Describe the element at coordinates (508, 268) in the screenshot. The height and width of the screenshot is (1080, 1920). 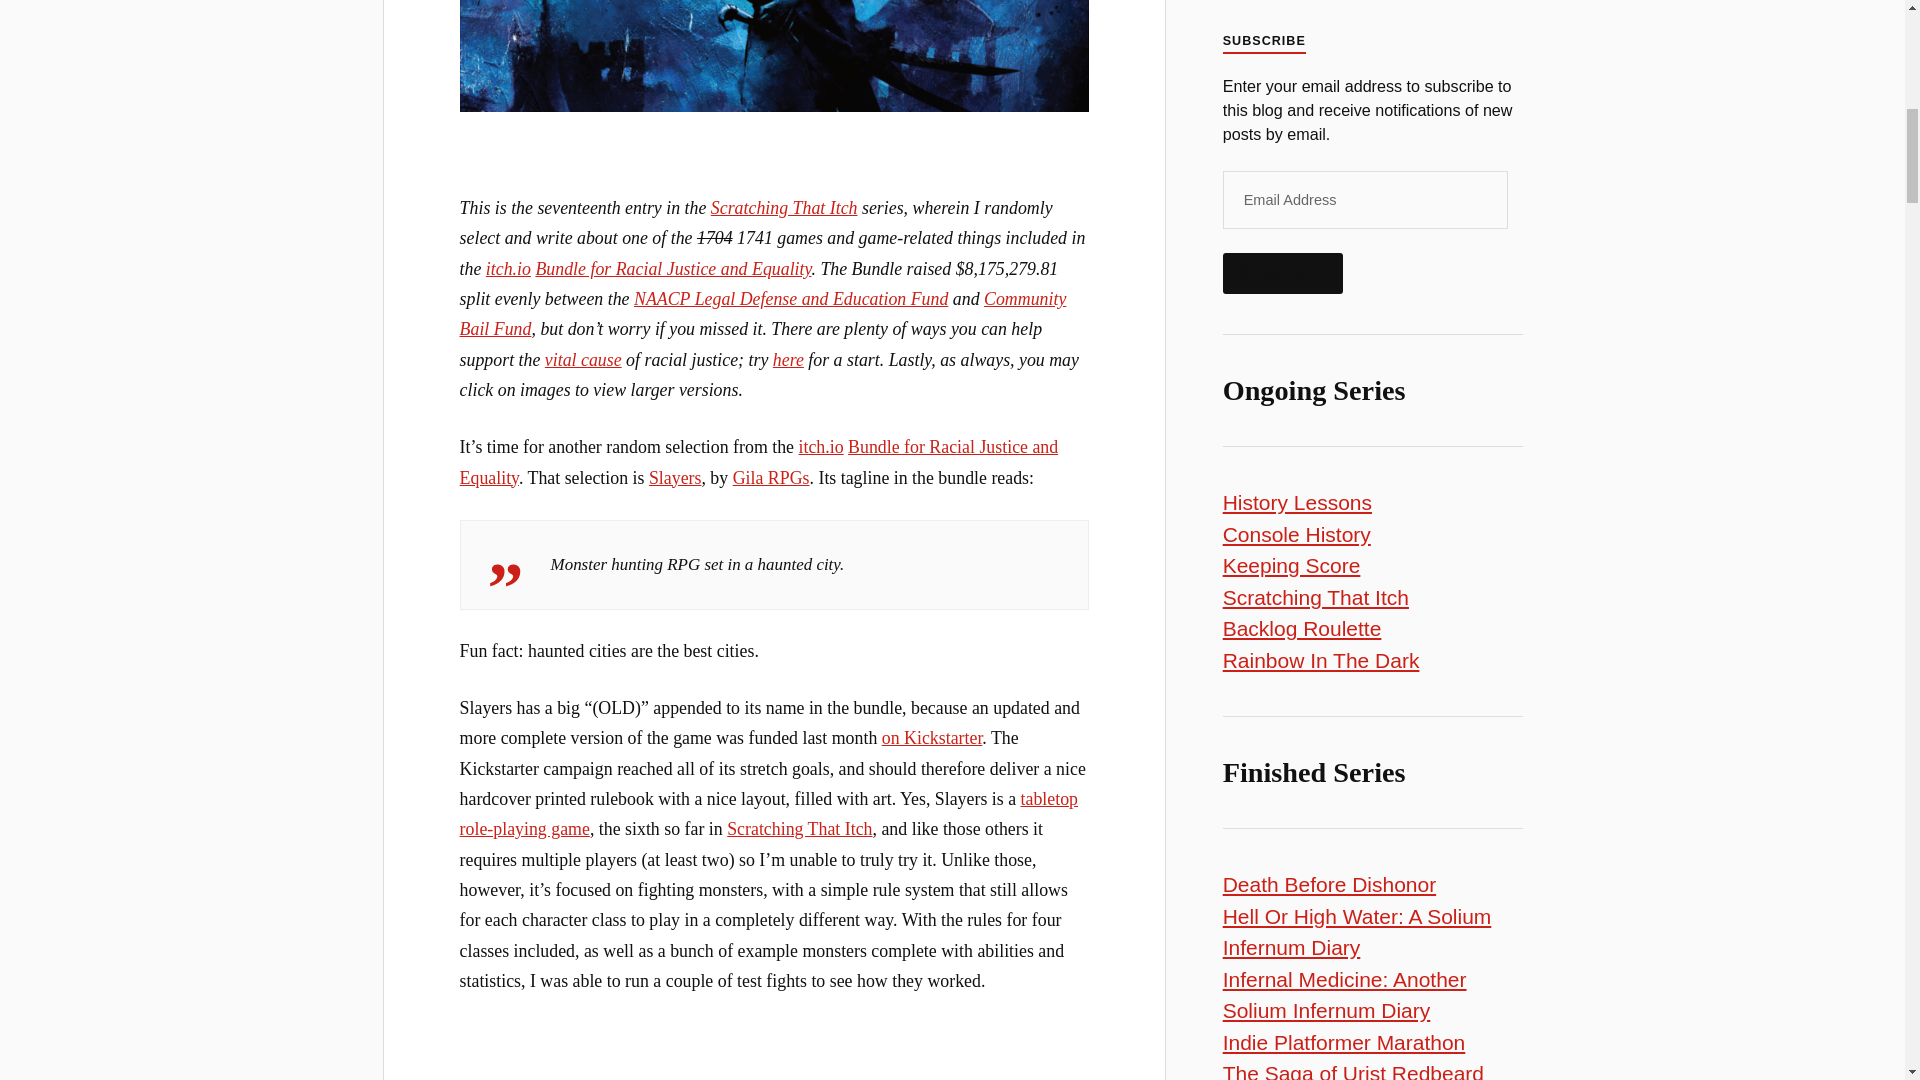
I see `itch.io` at that location.